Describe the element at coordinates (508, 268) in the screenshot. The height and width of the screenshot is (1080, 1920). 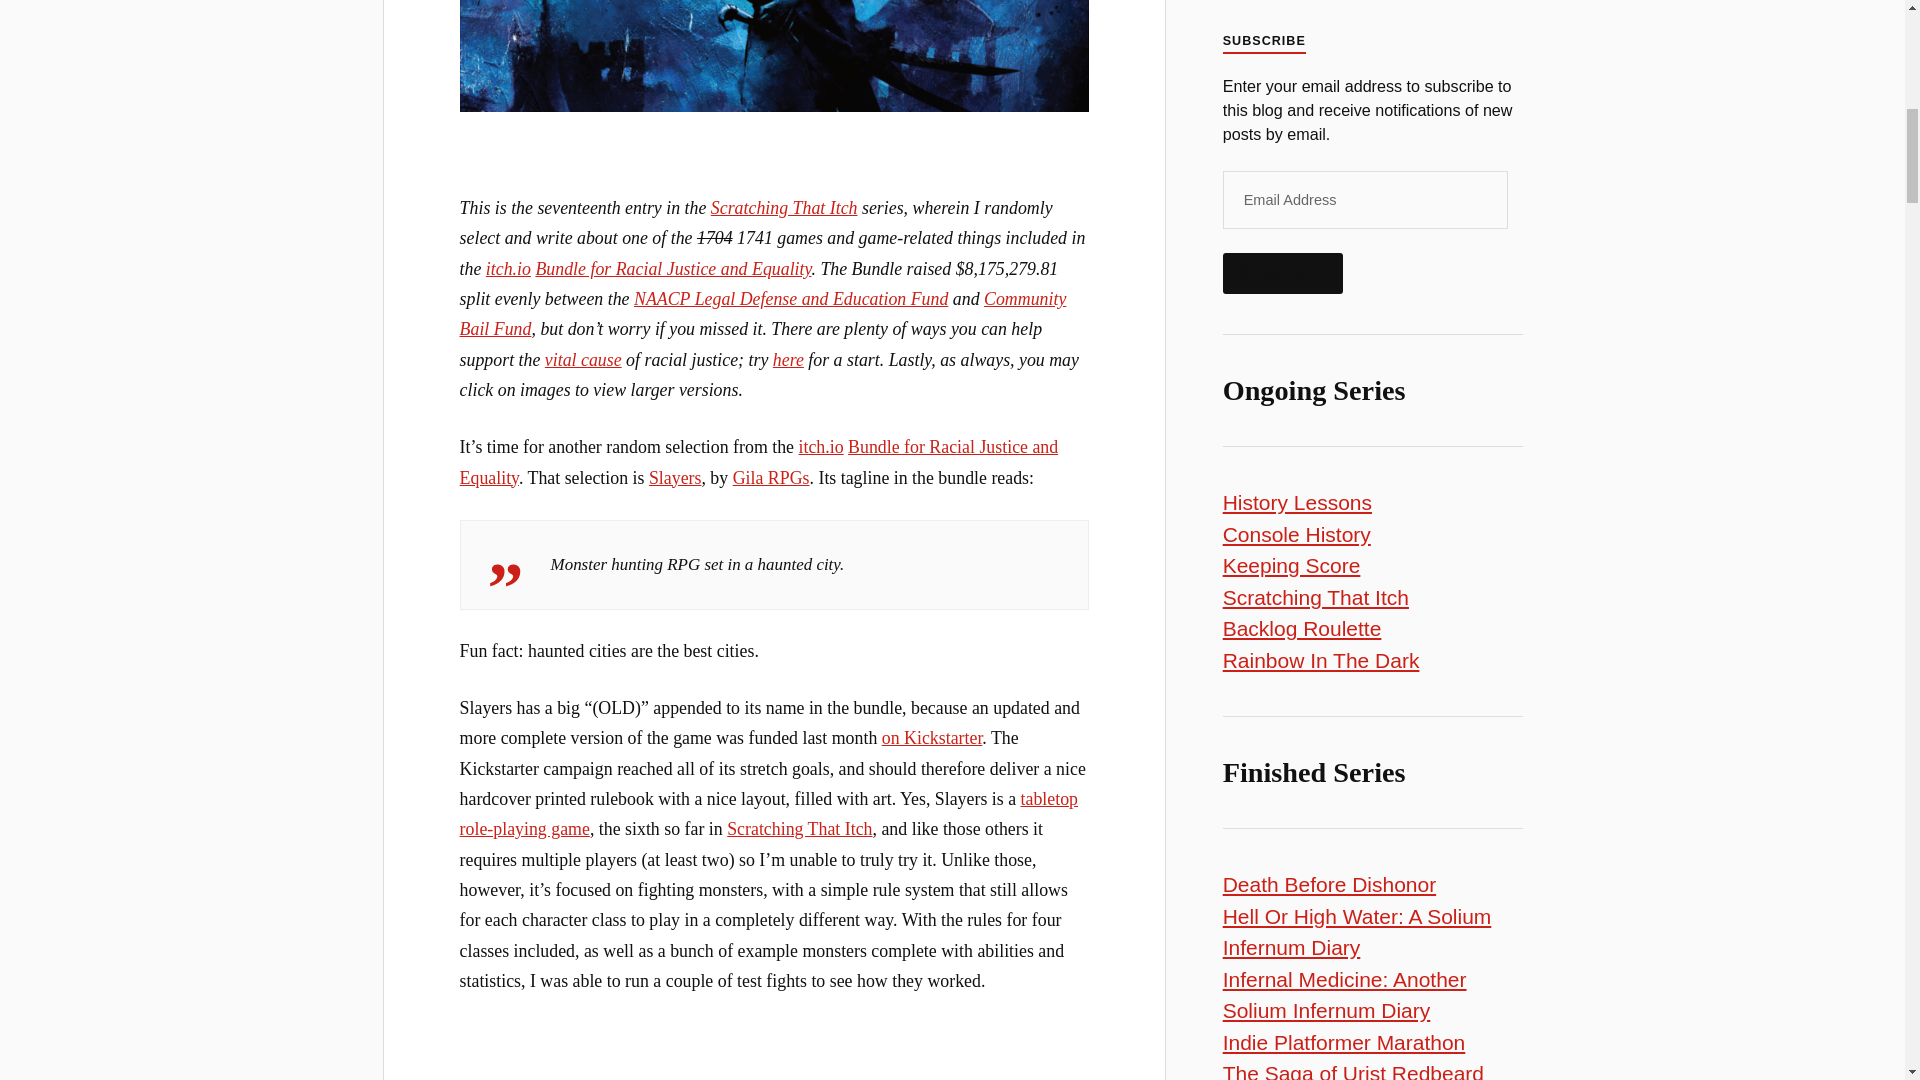
I see `itch.io` at that location.